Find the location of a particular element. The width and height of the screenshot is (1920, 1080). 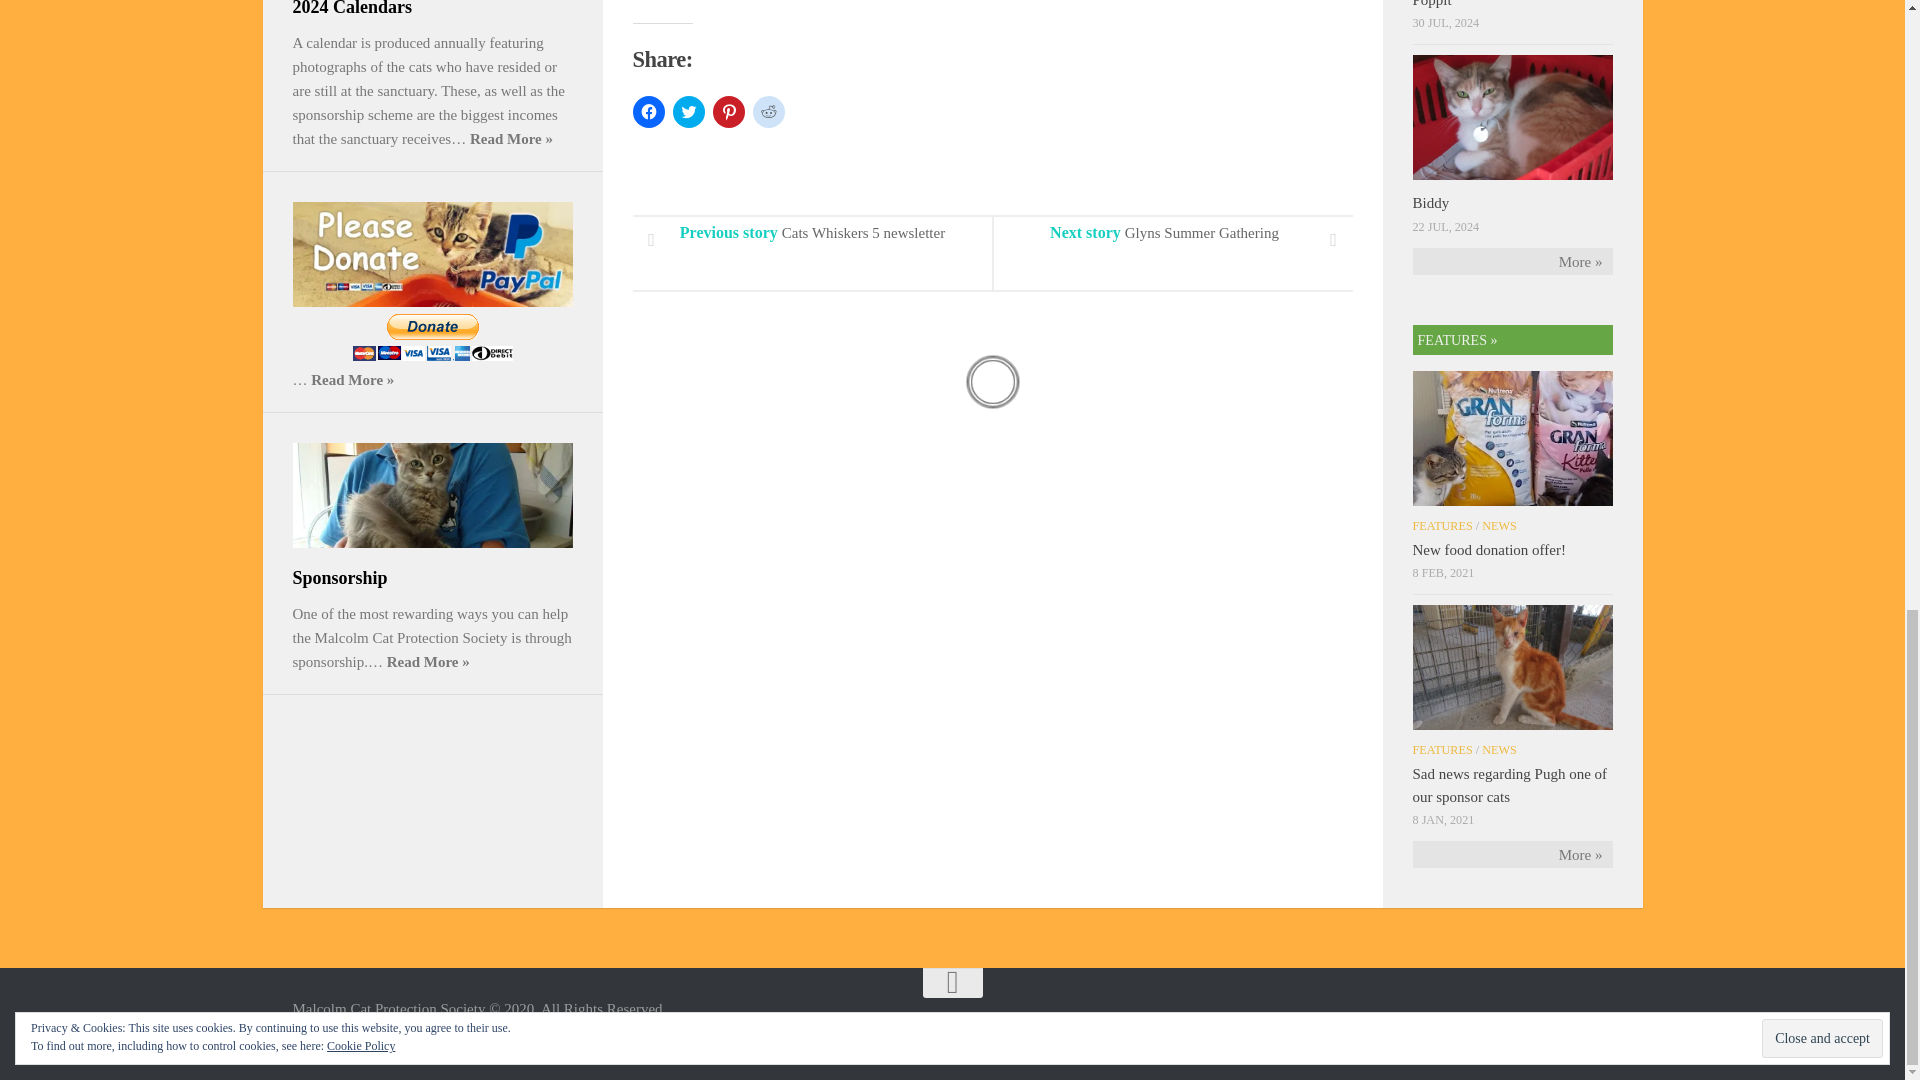

Click to share on Pinterest is located at coordinates (728, 112).